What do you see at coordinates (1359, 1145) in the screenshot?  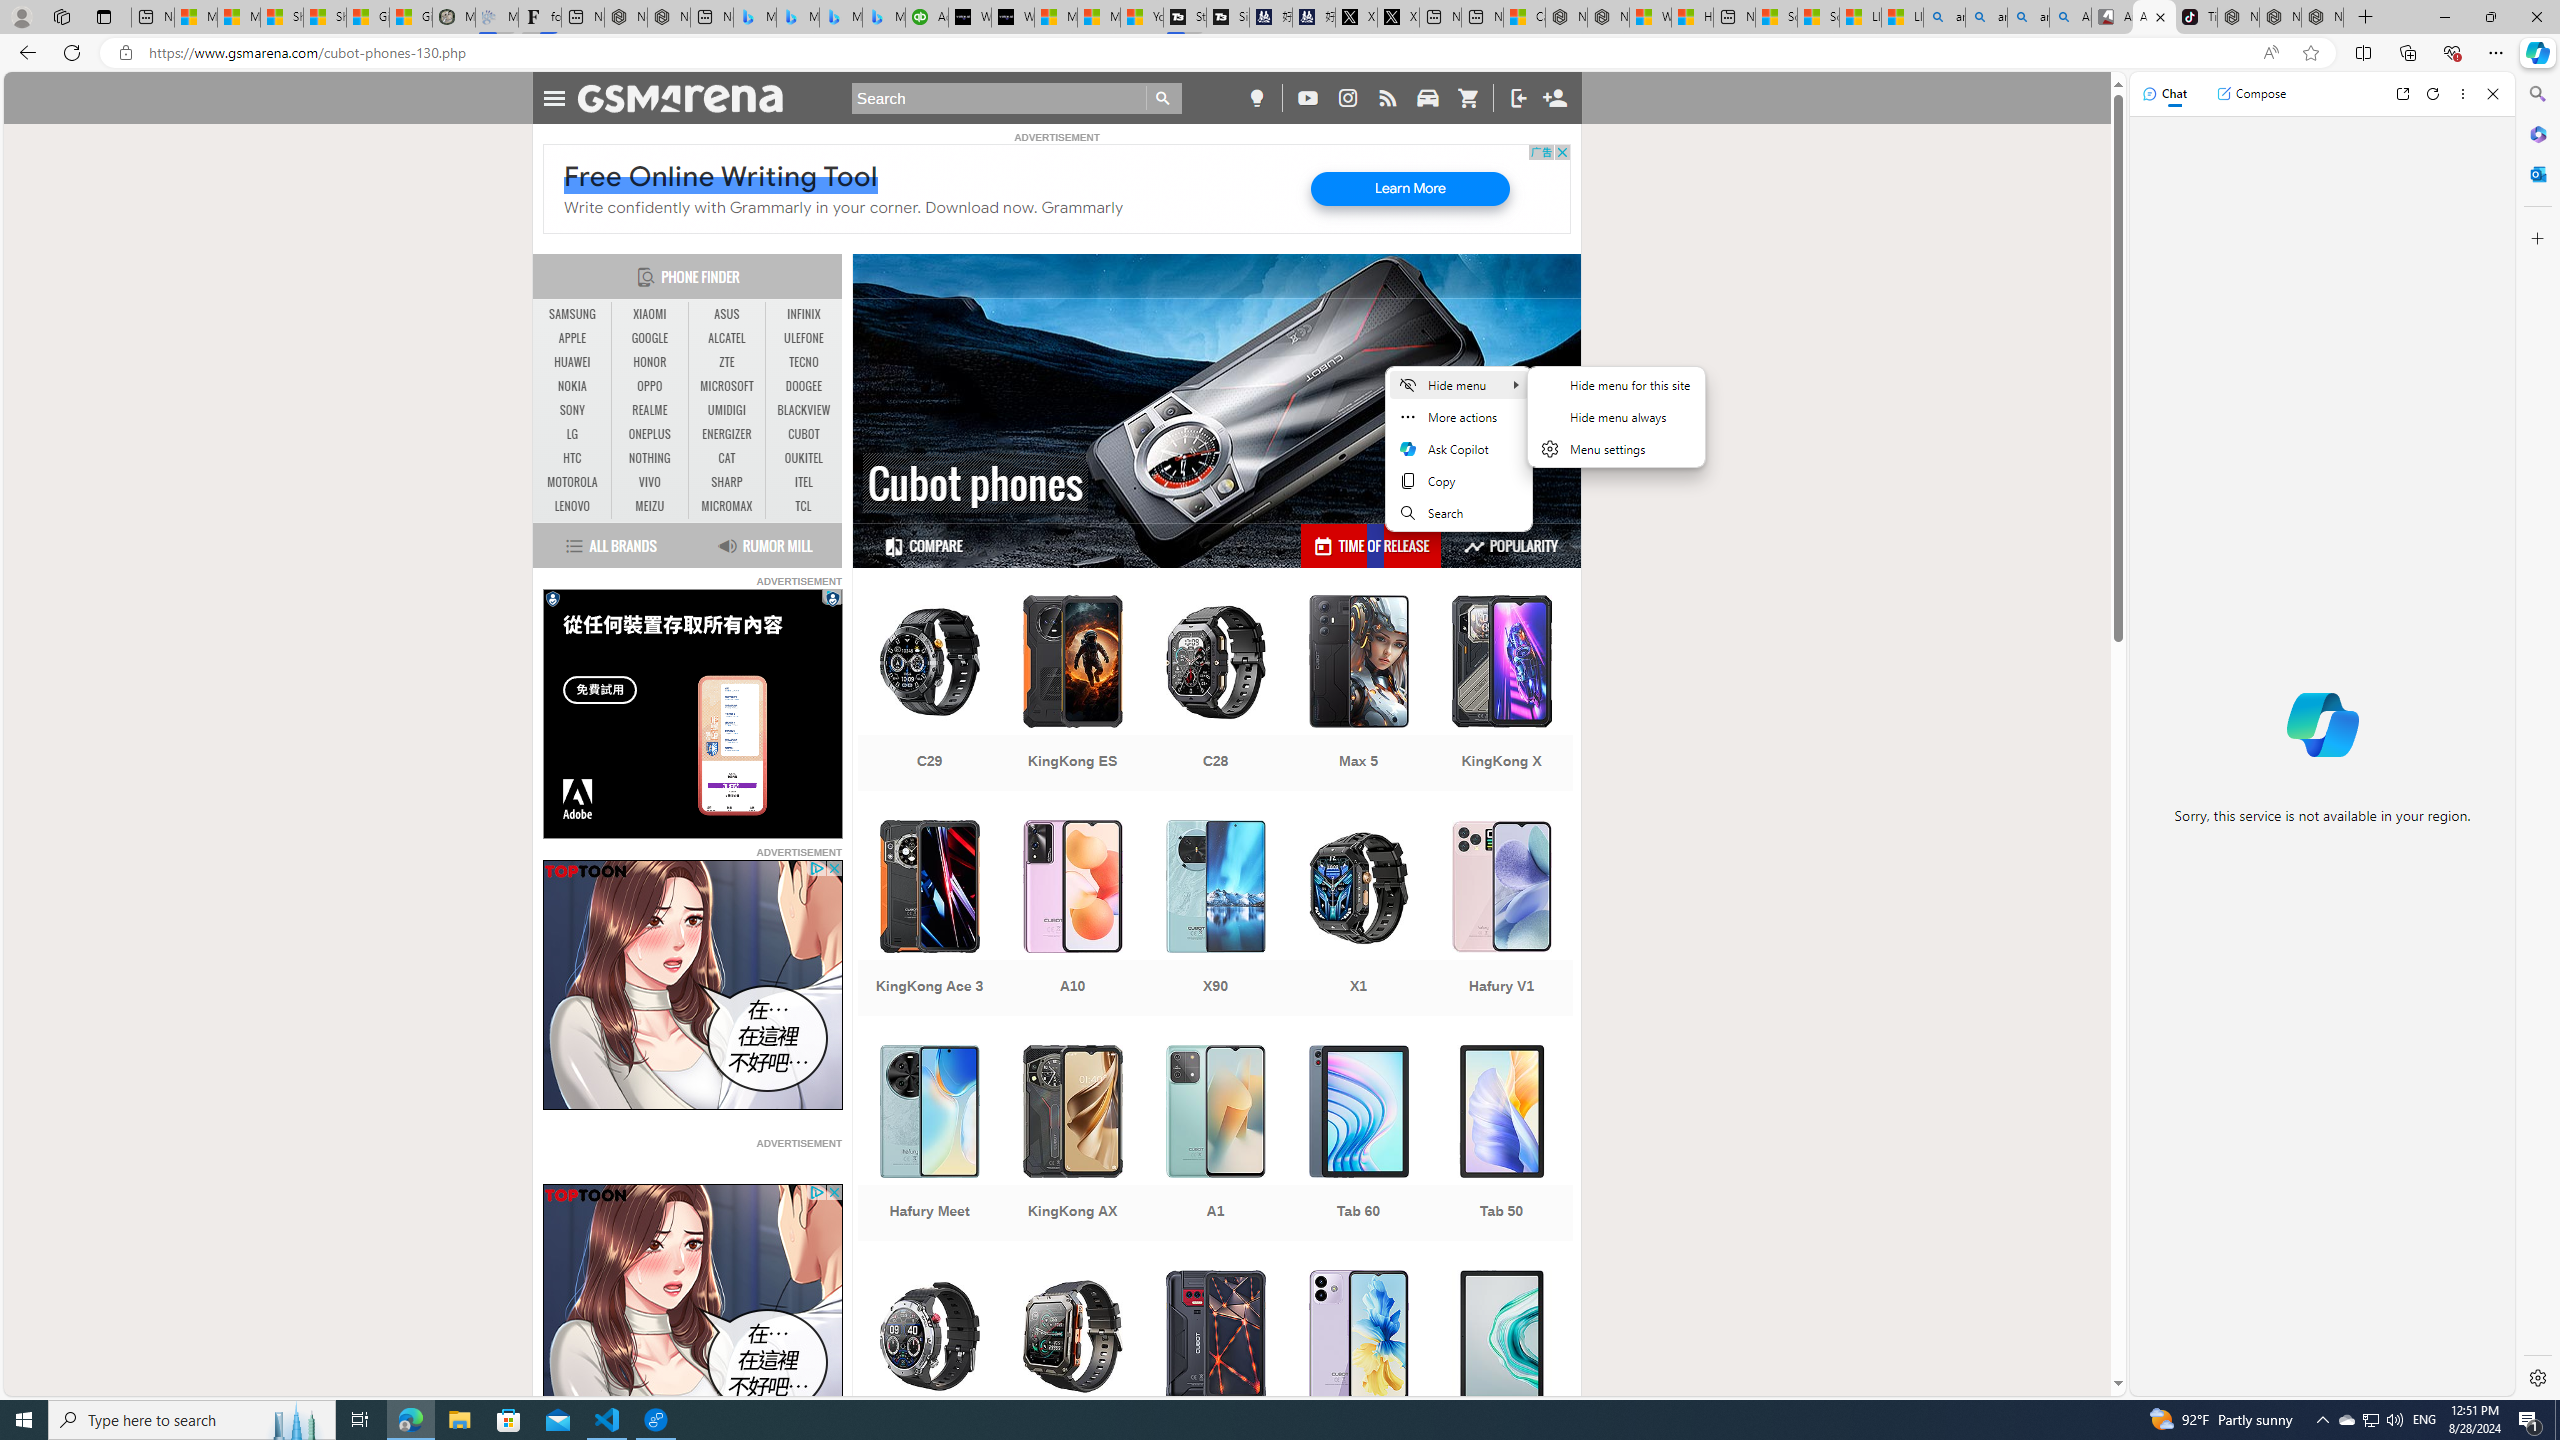 I see `Tab 60` at bounding box center [1359, 1145].